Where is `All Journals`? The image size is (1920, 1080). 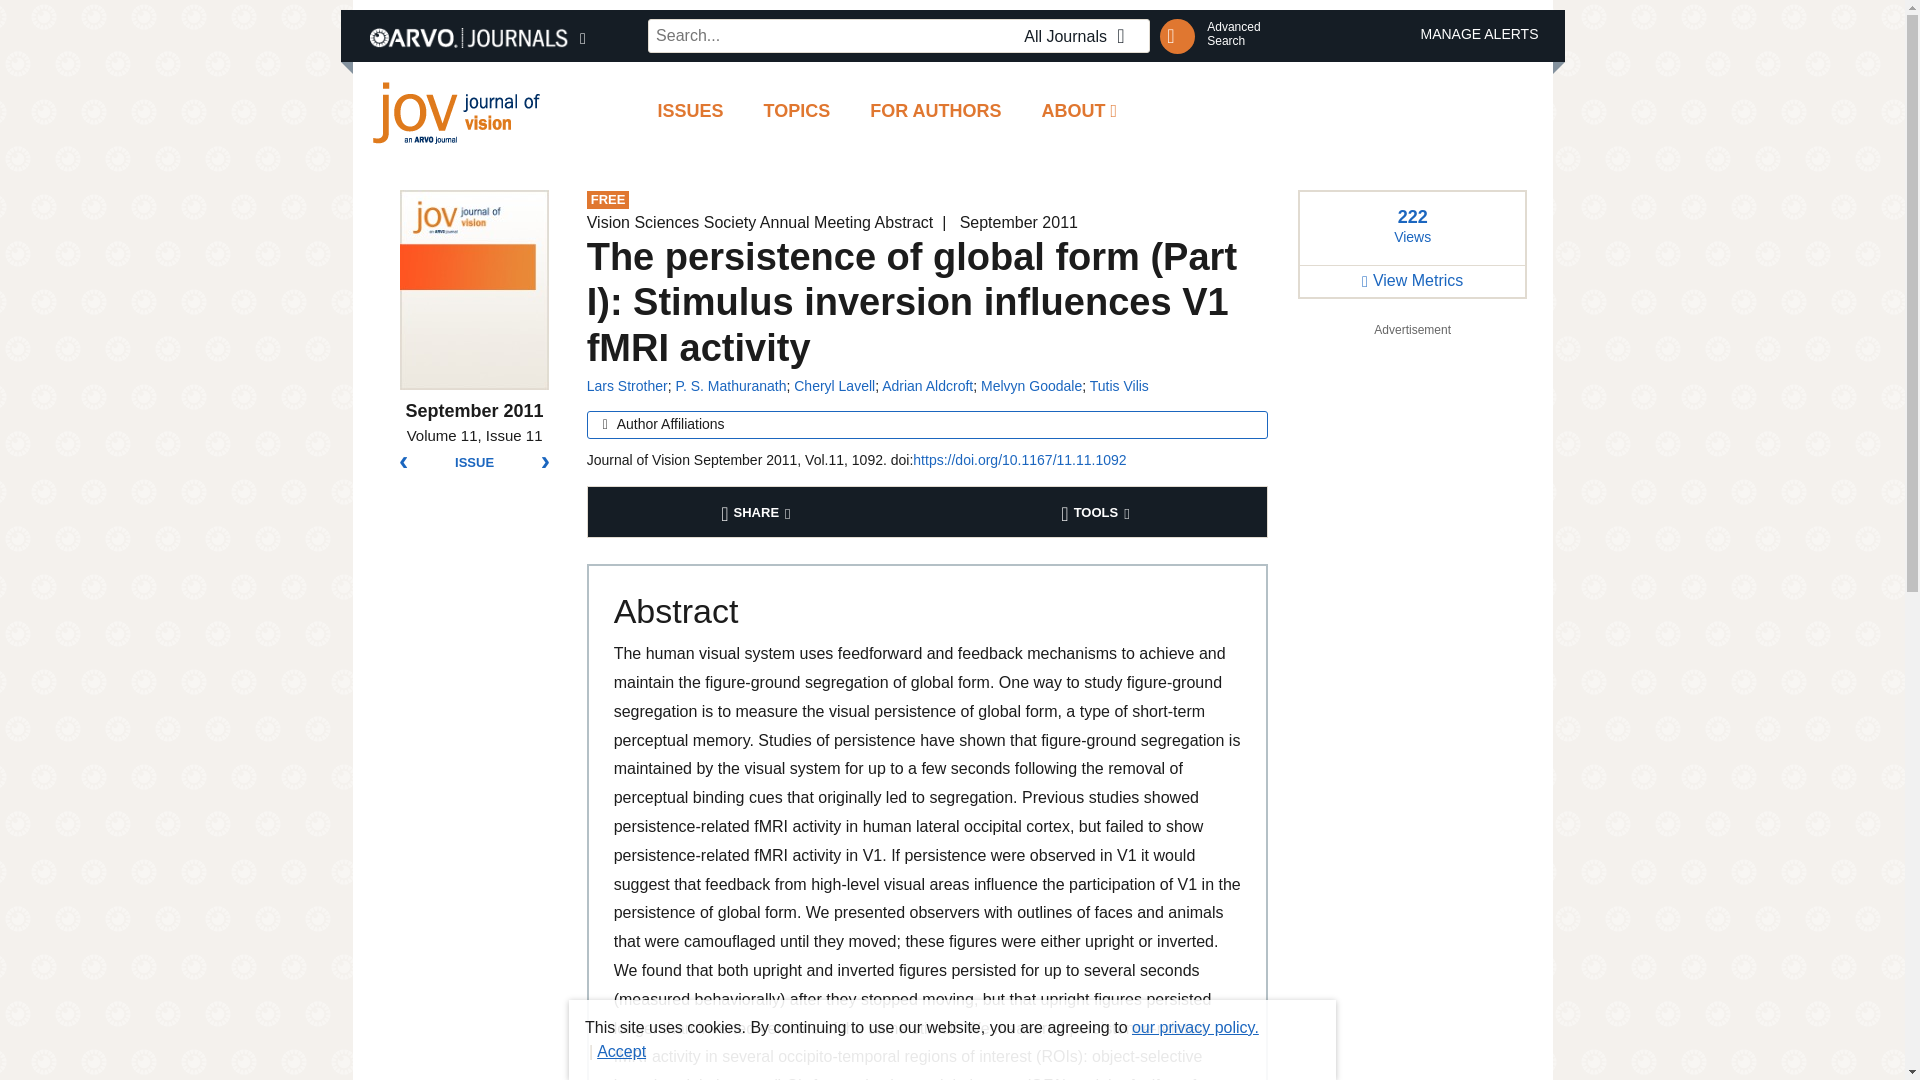
All Journals is located at coordinates (797, 112).